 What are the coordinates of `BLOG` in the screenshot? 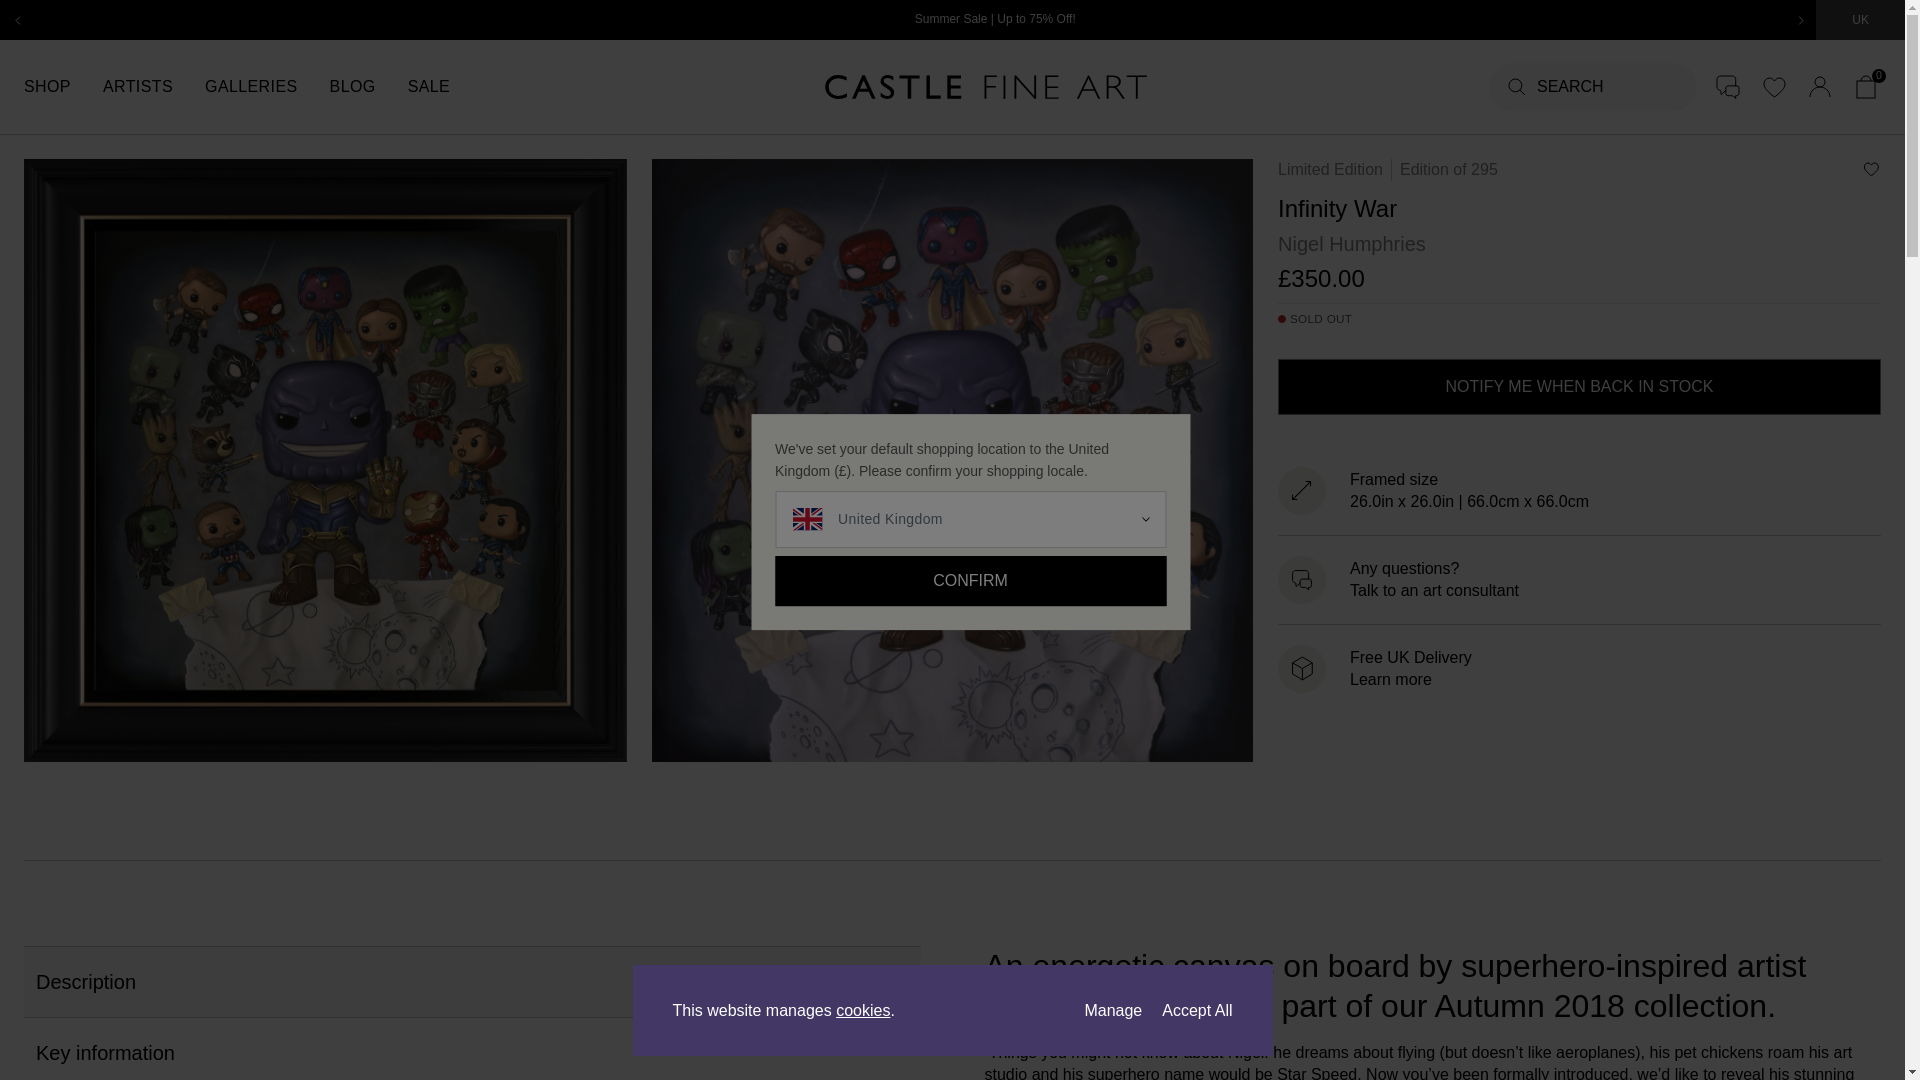 It's located at (368, 86).